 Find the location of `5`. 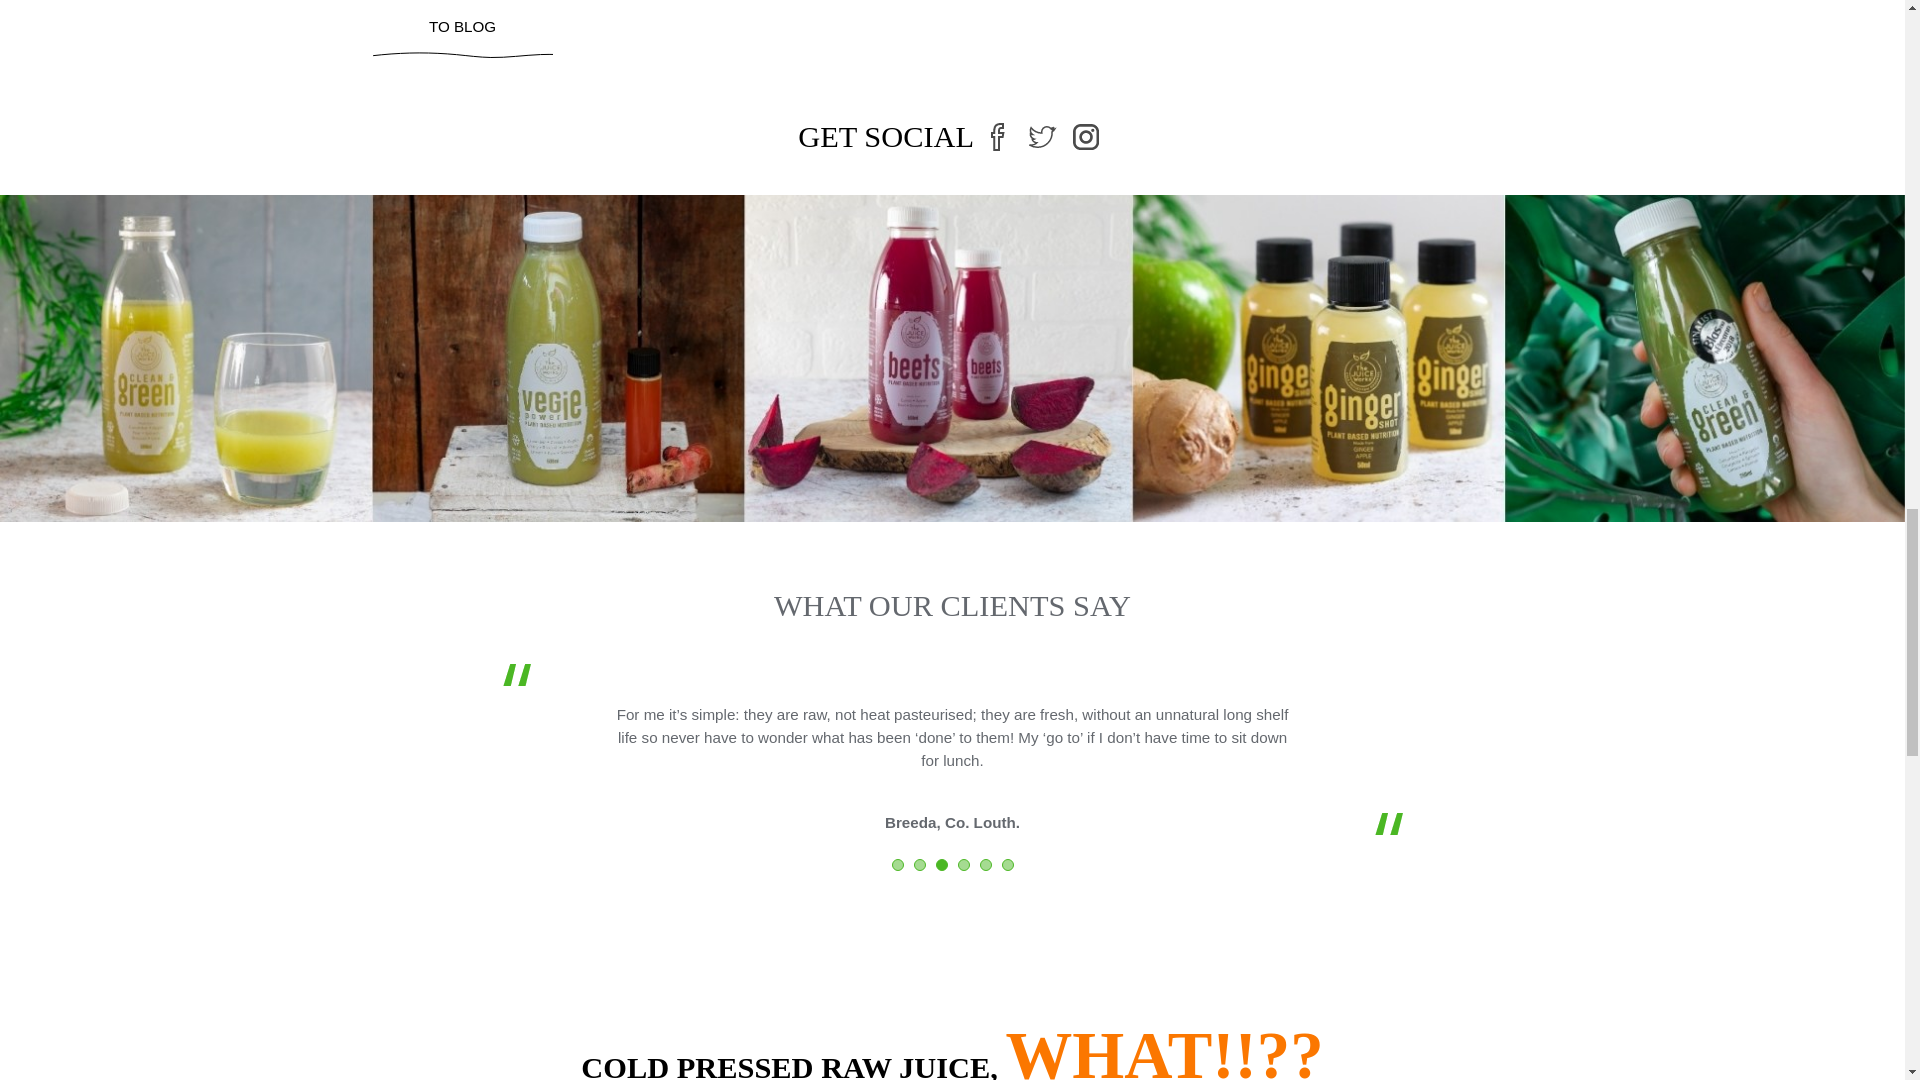

5 is located at coordinates (986, 864).